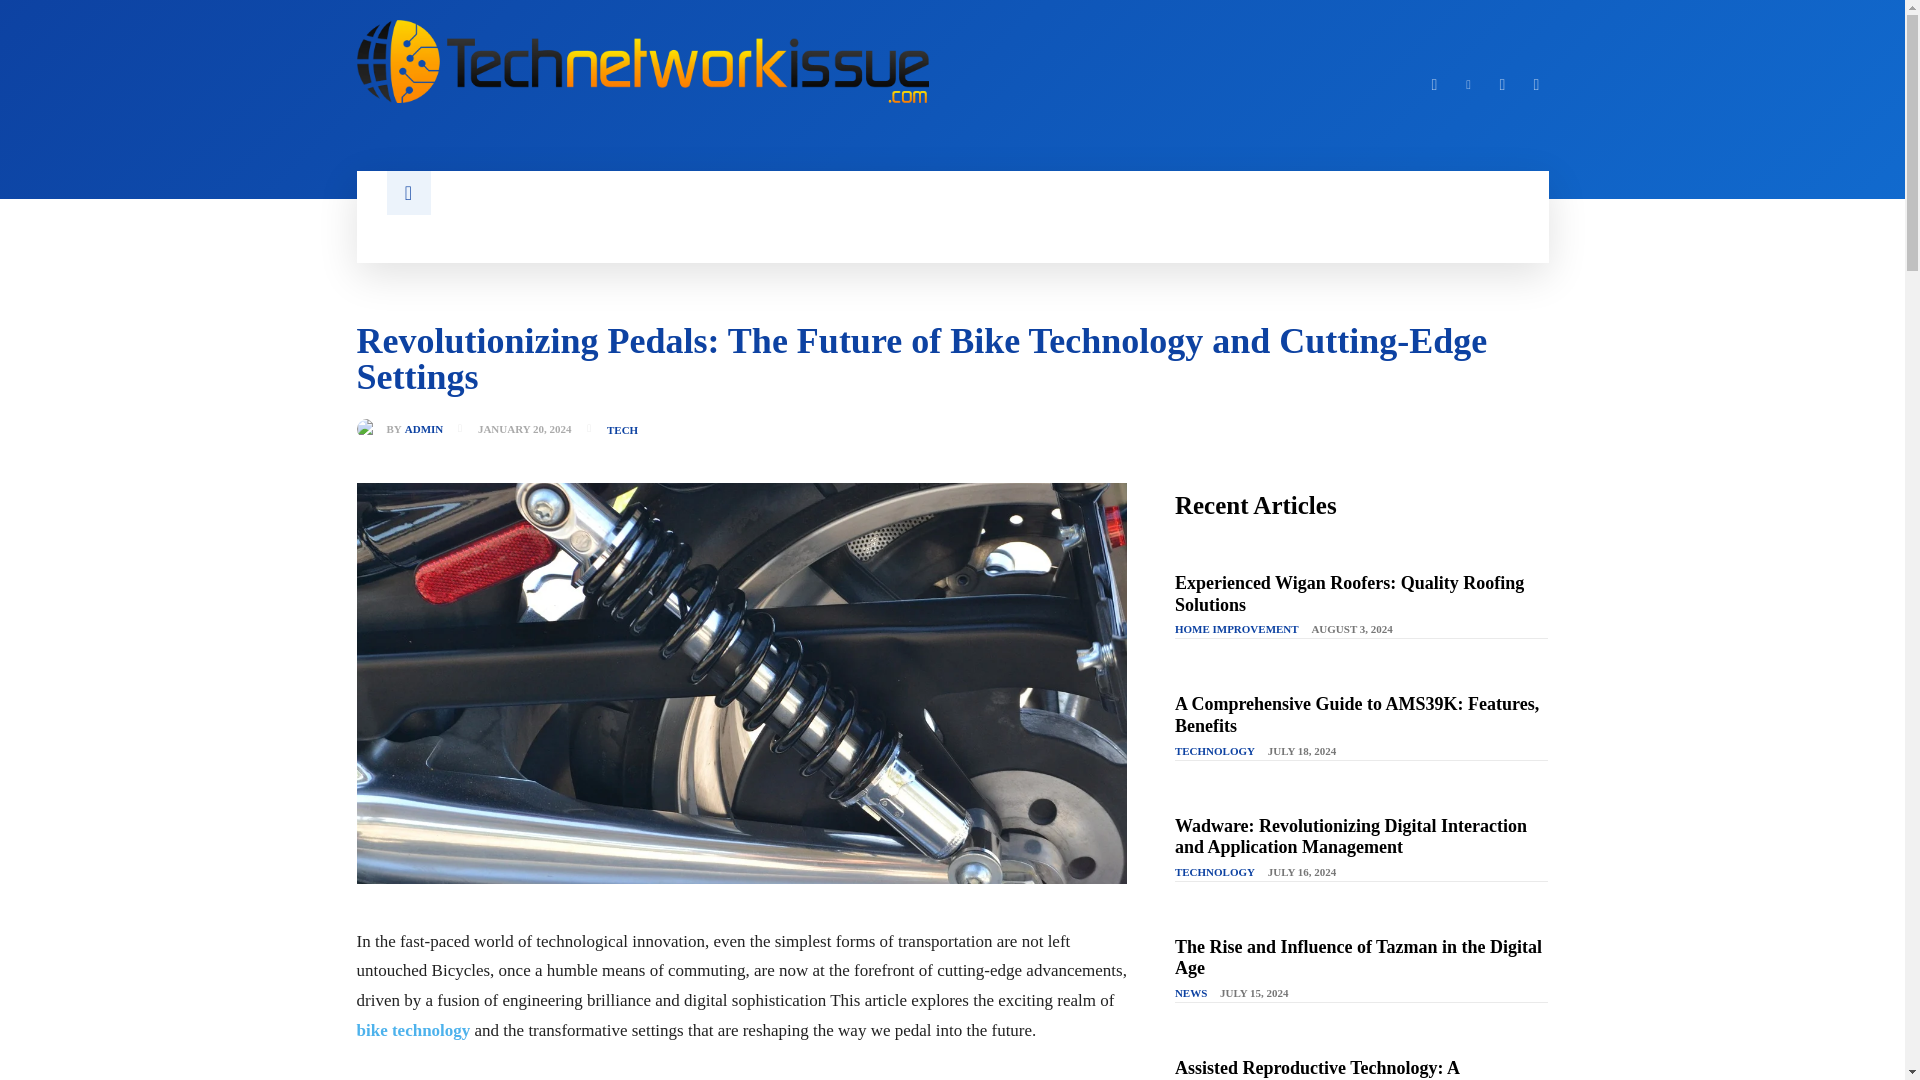 This screenshot has height=1080, width=1920. Describe the element at coordinates (1237, 630) in the screenshot. I see `HOME IMPROVEMENT` at that location.